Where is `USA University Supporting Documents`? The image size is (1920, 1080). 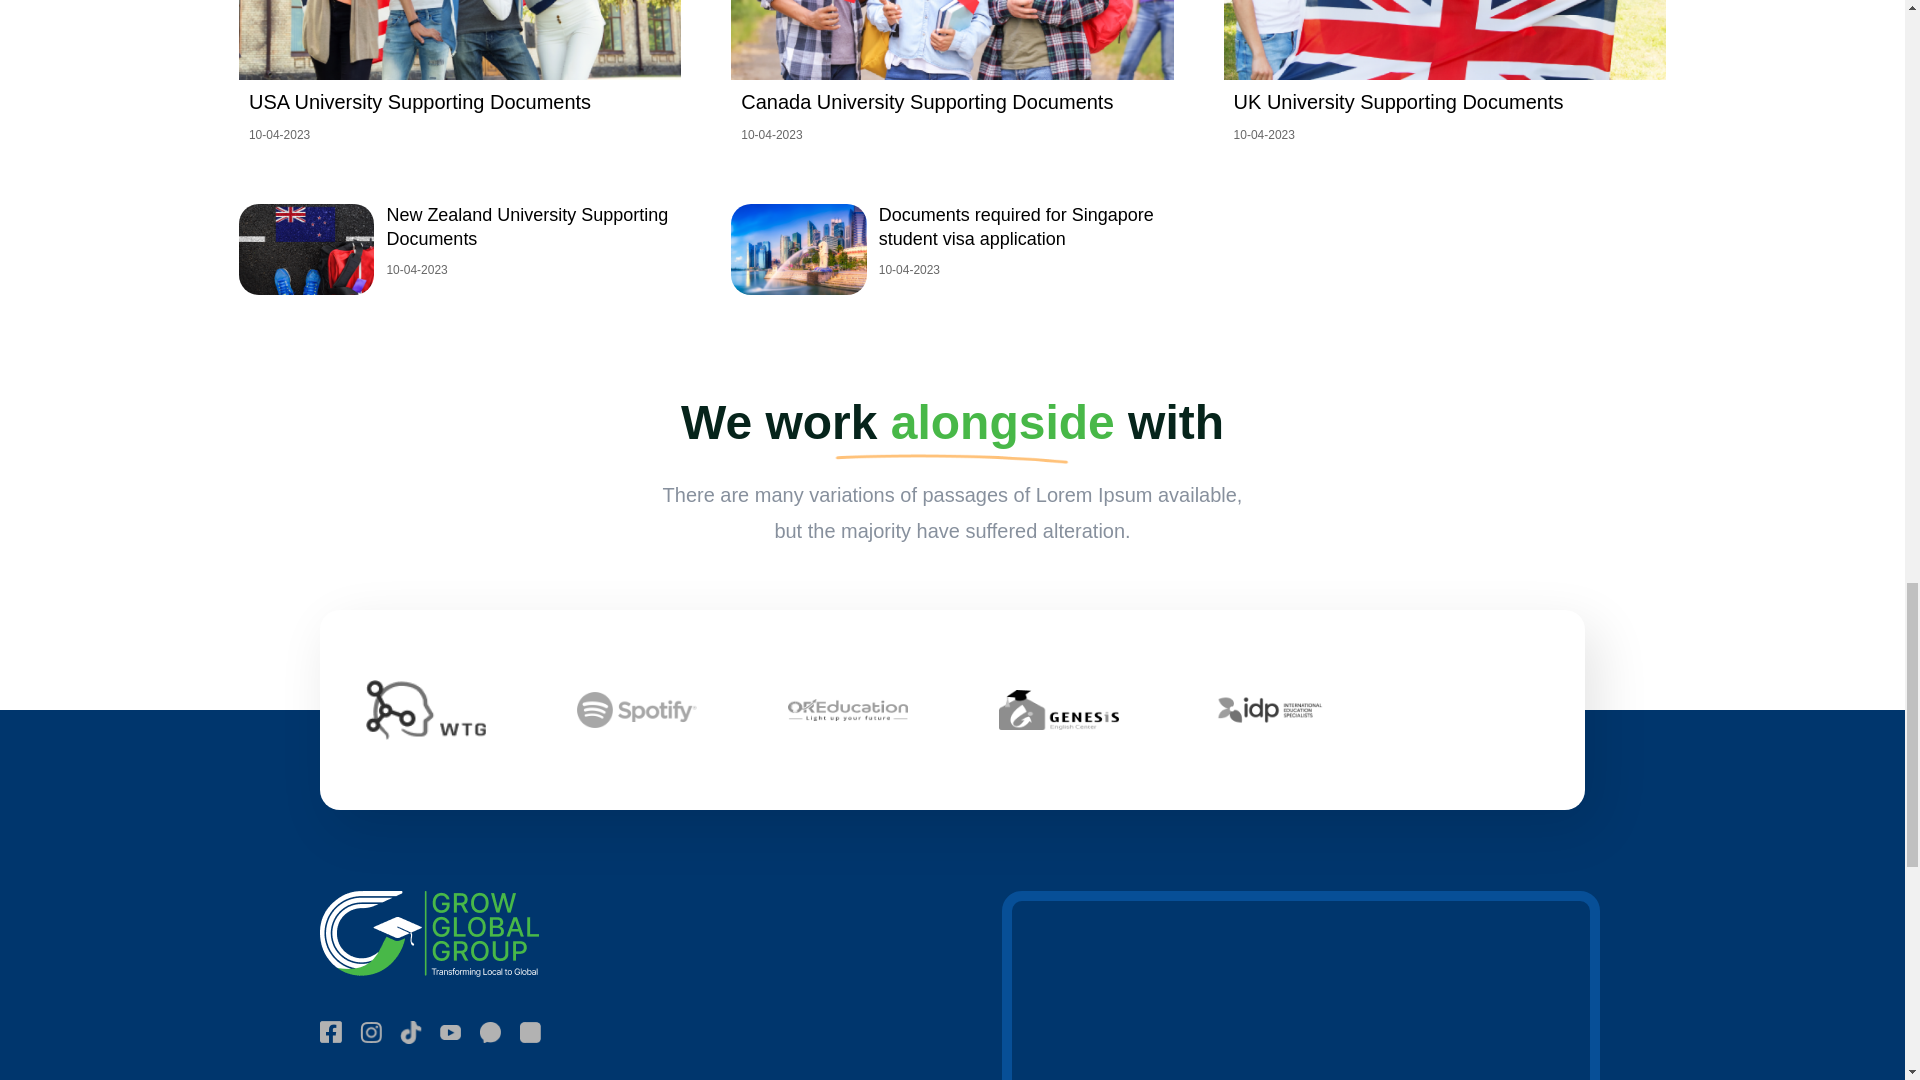 USA University Supporting Documents is located at coordinates (460, 40).